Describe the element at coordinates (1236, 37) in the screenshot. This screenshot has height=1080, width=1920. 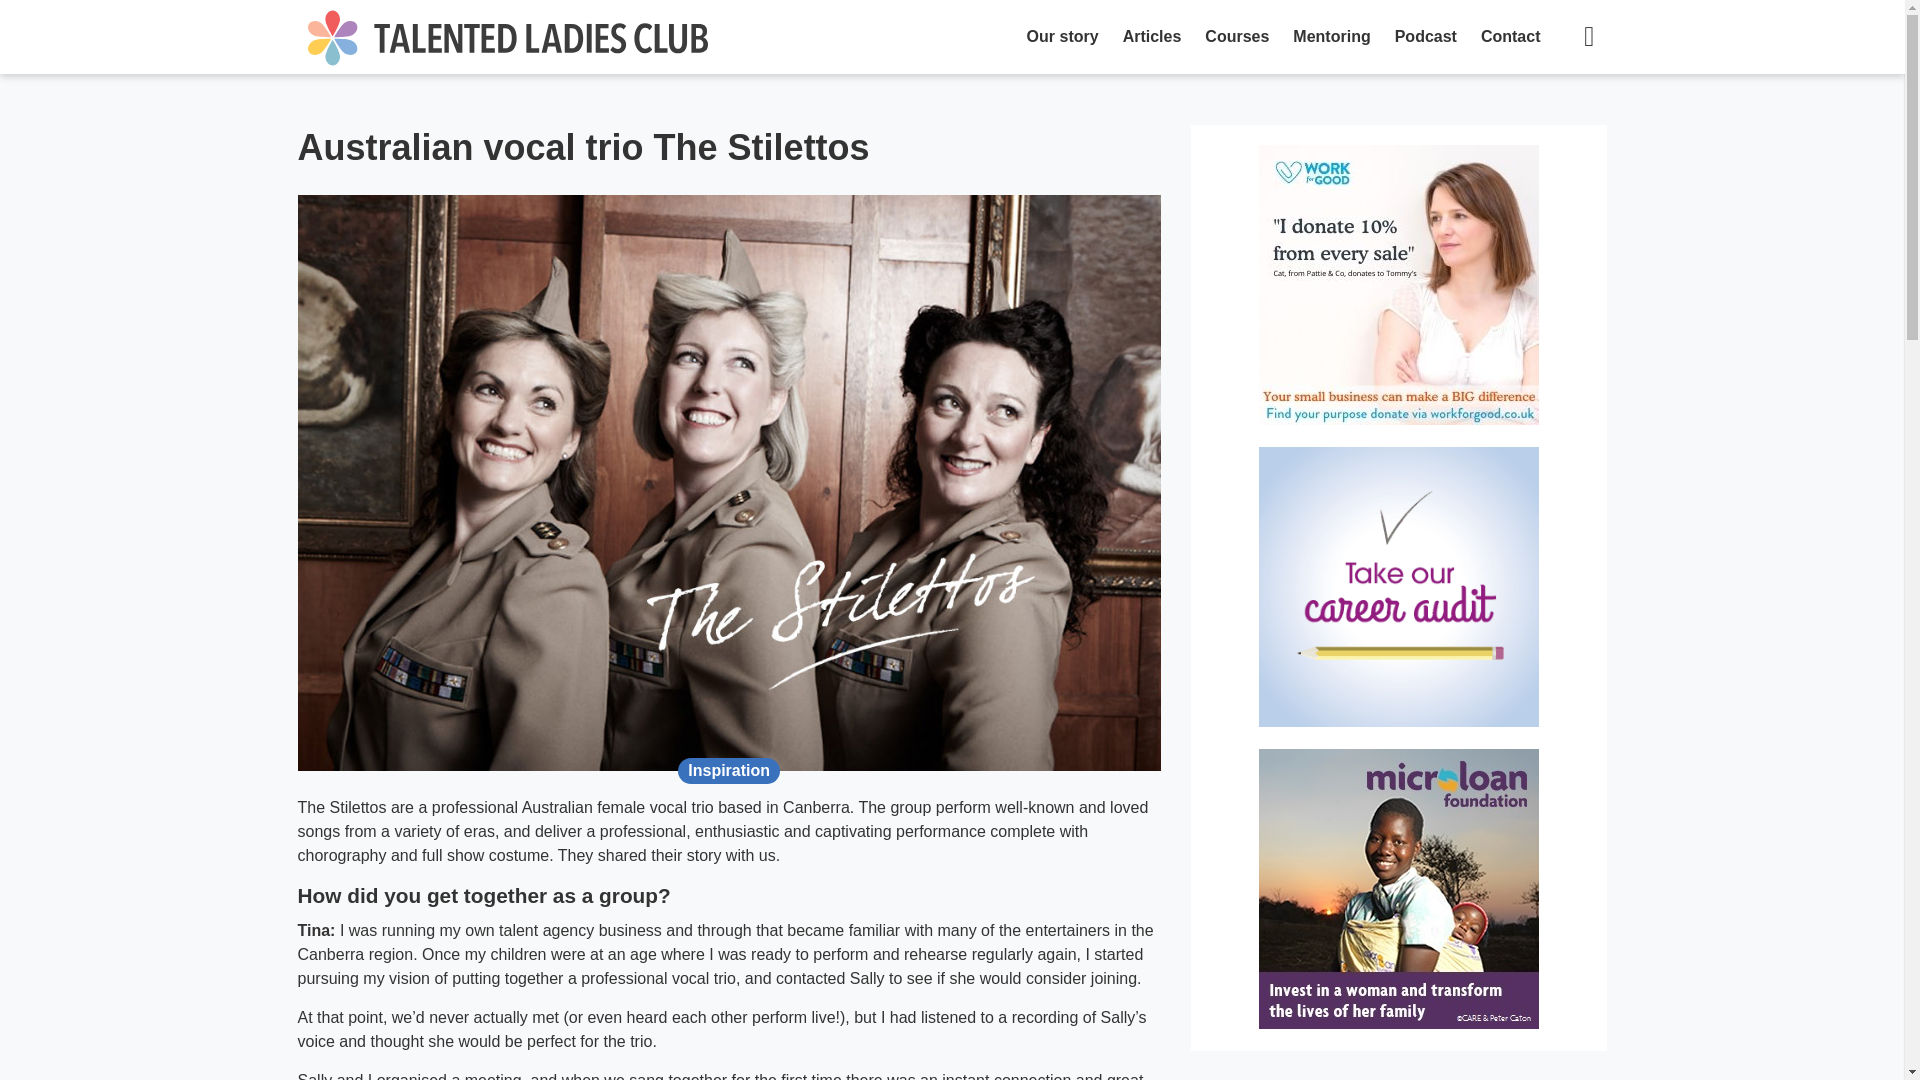
I see `Courses` at that location.